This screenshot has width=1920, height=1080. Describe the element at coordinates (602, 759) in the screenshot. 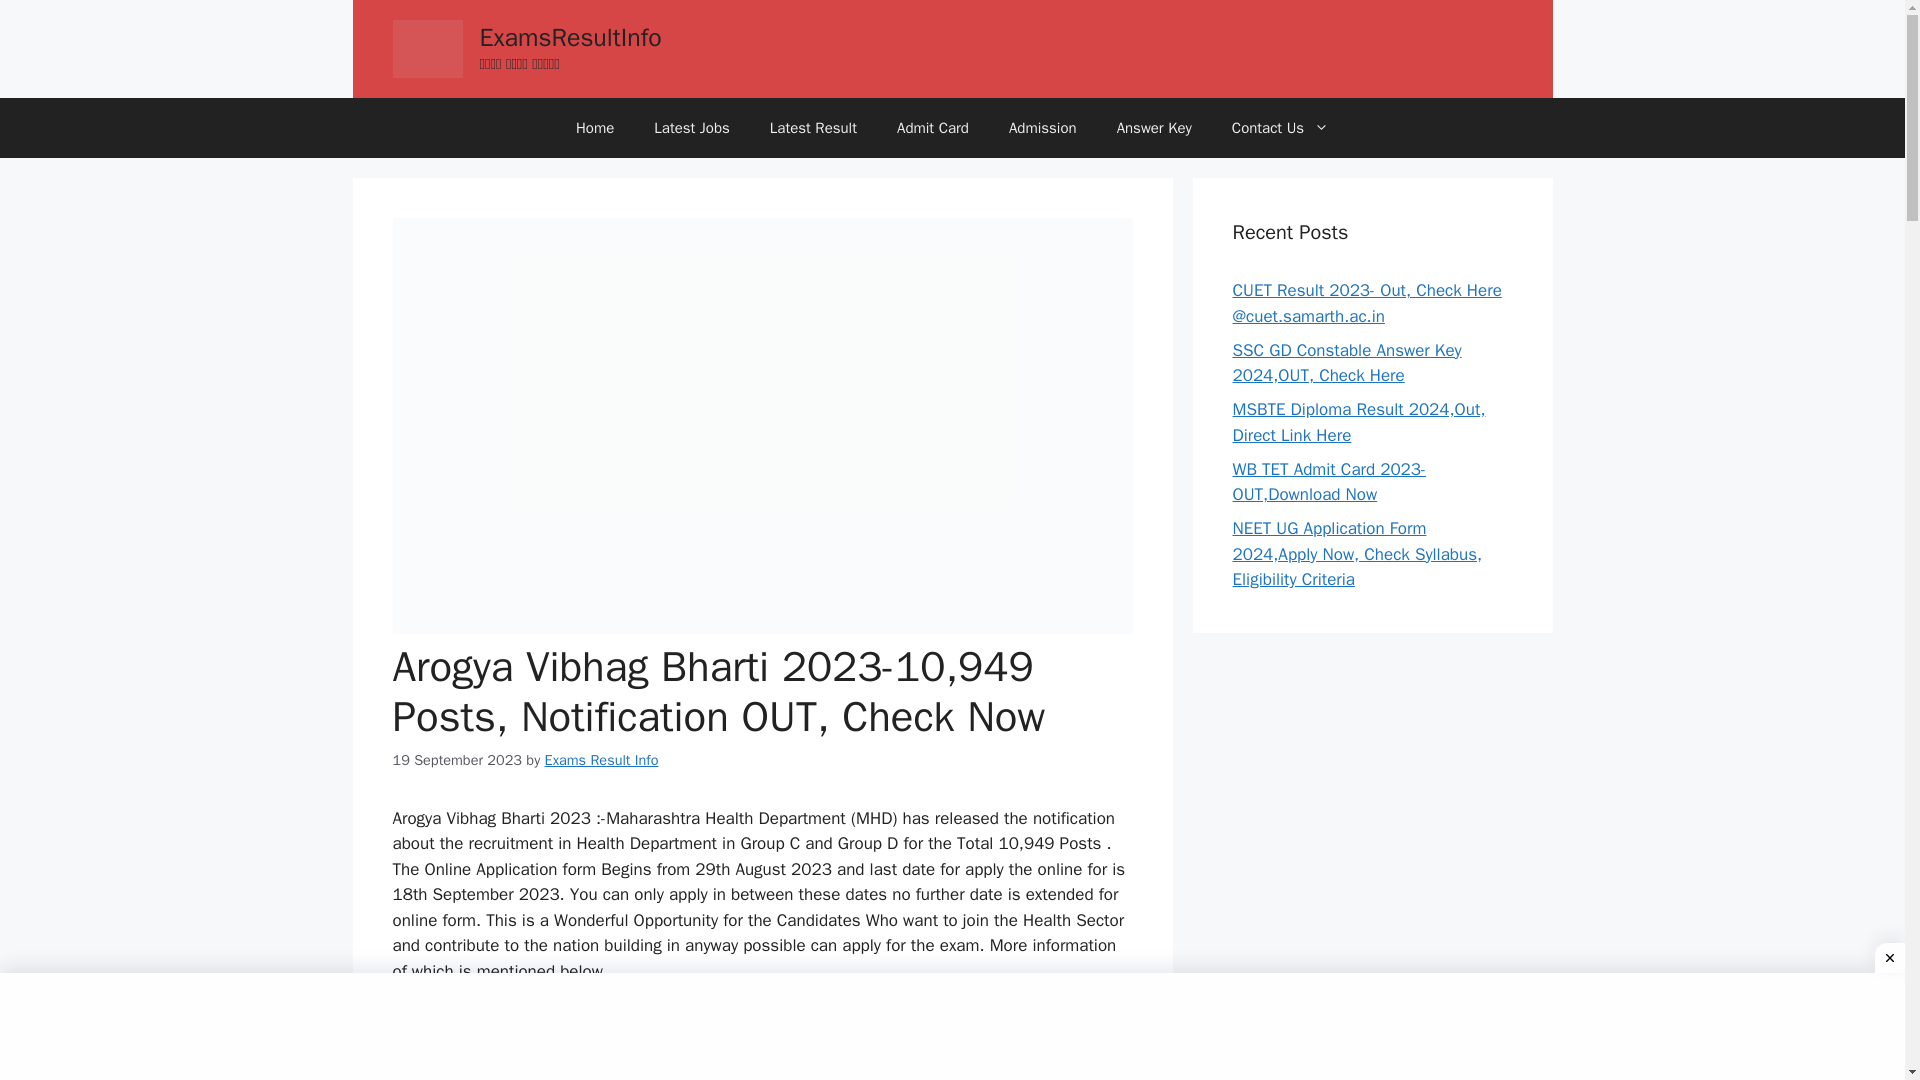

I see `View all posts by Exams Result Info` at that location.